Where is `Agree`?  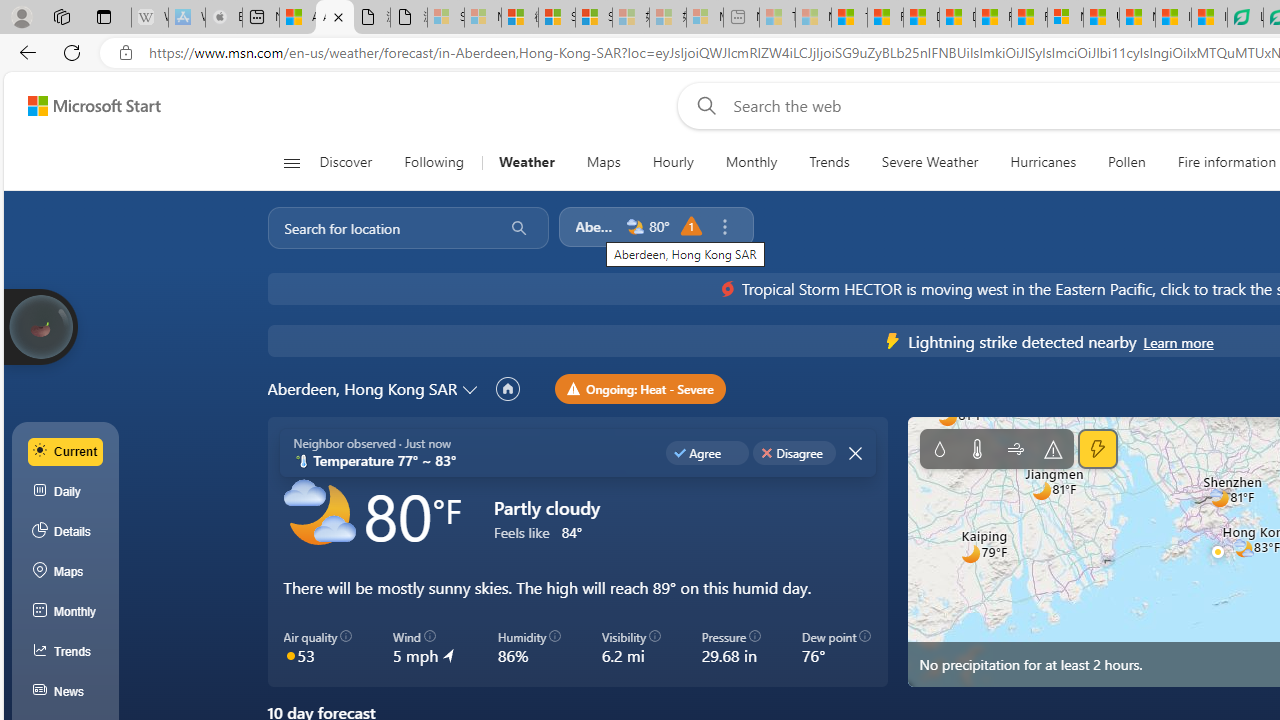 Agree is located at coordinates (706, 452).